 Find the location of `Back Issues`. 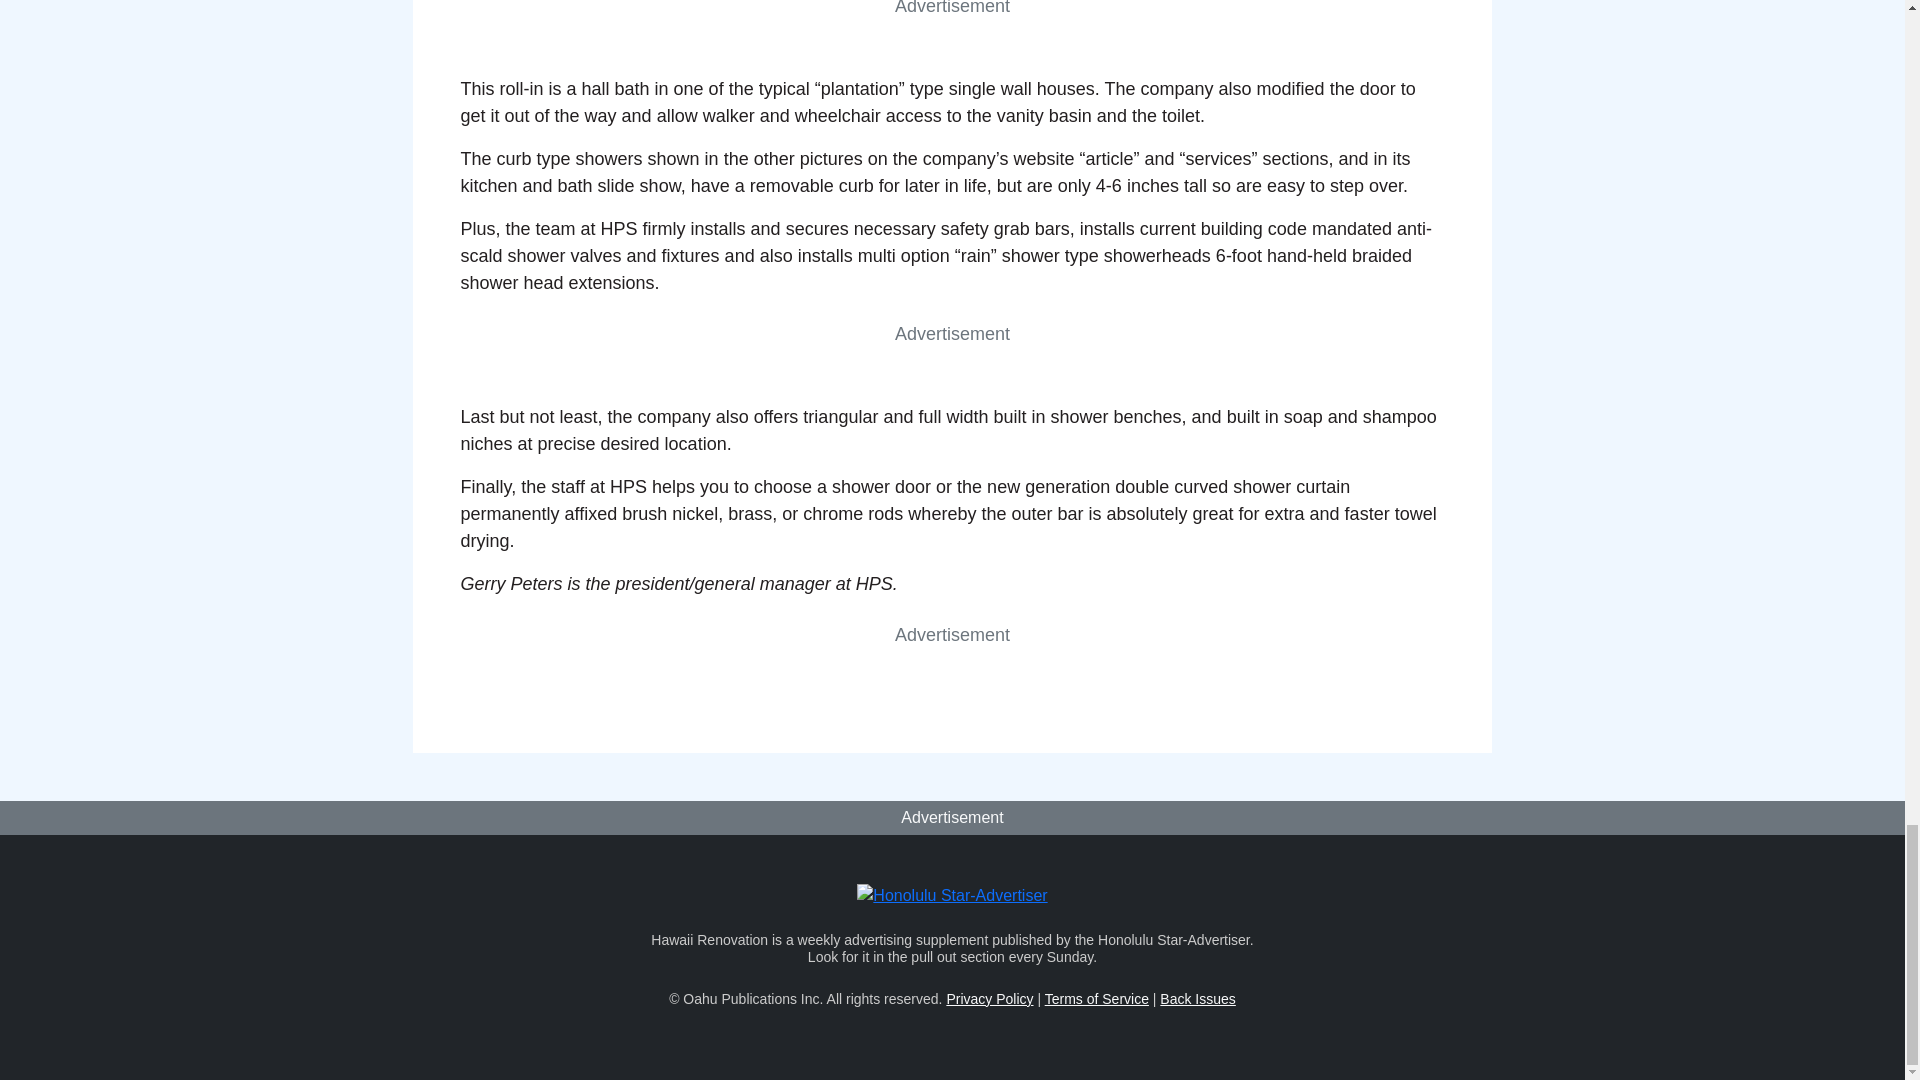

Back Issues is located at coordinates (1196, 998).